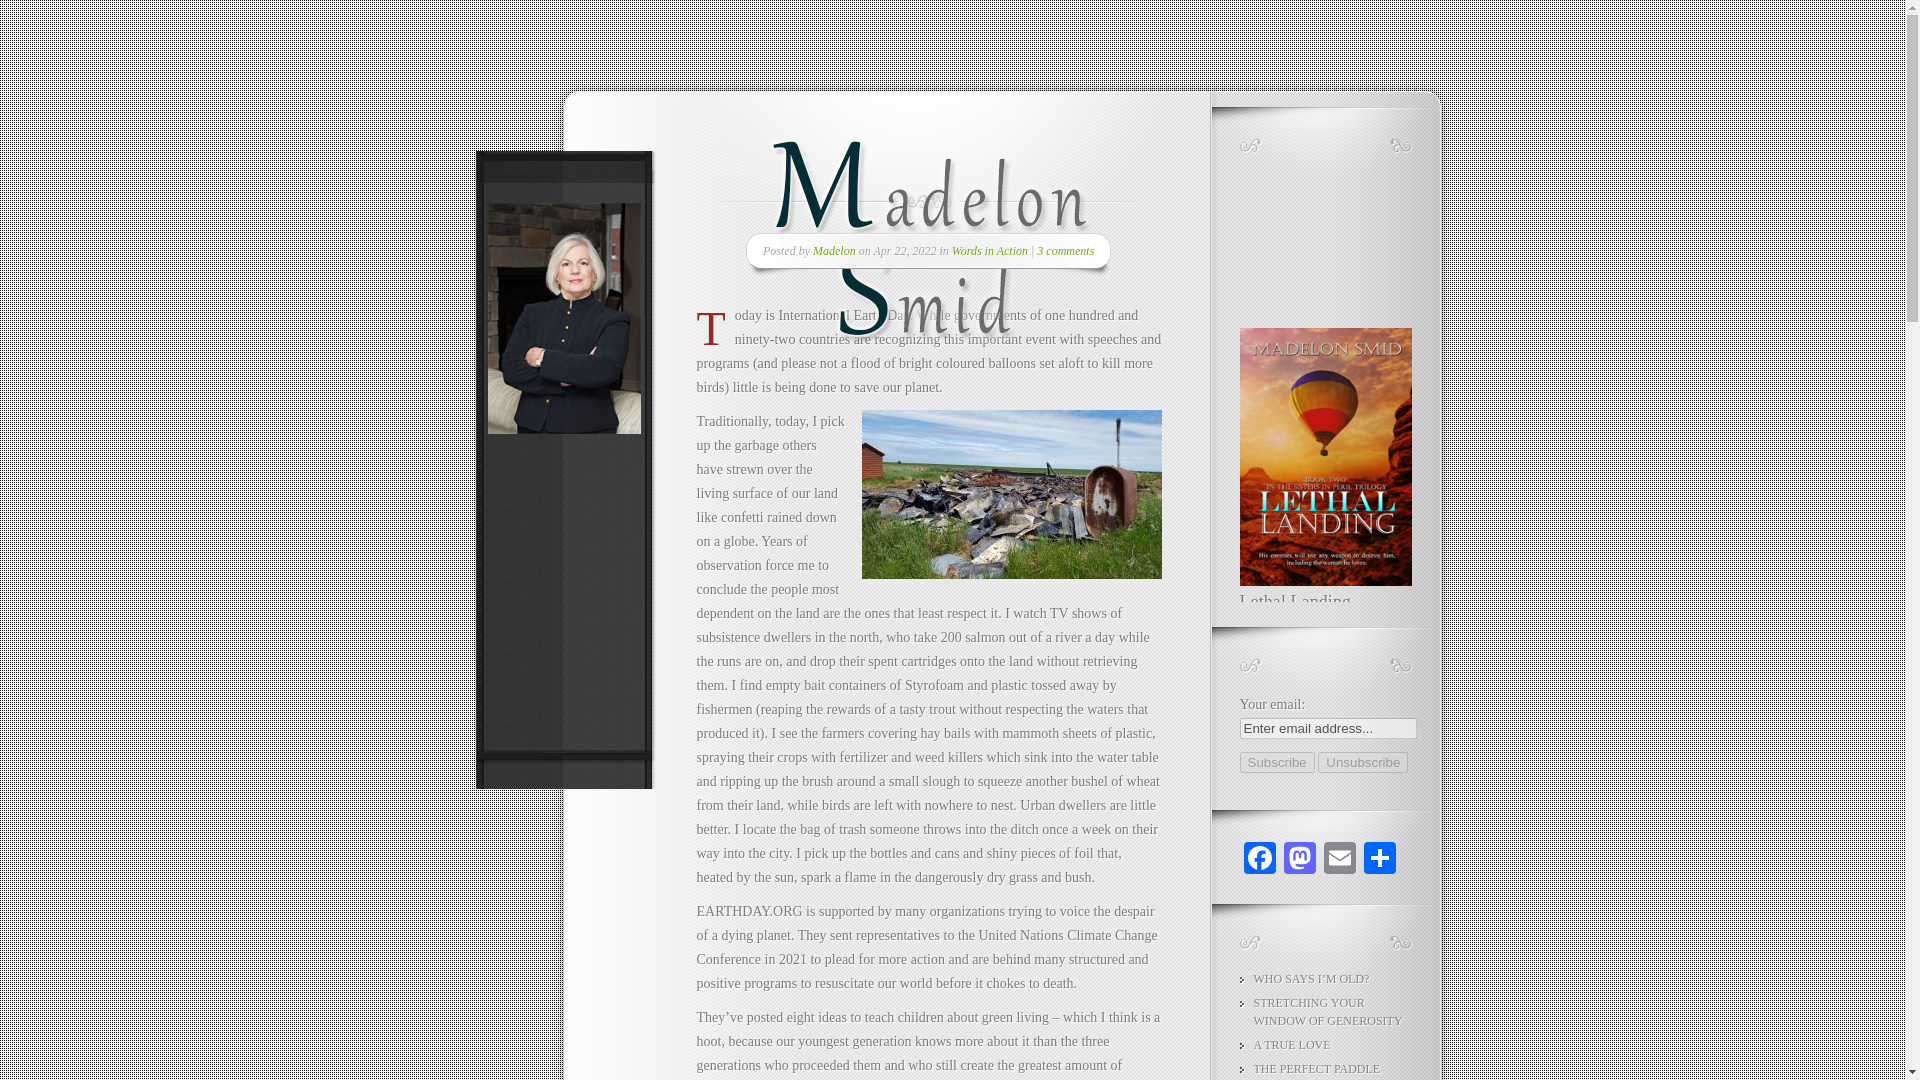 The image size is (1920, 1080). Describe the element at coordinates (1065, 251) in the screenshot. I see `3 comments` at that location.